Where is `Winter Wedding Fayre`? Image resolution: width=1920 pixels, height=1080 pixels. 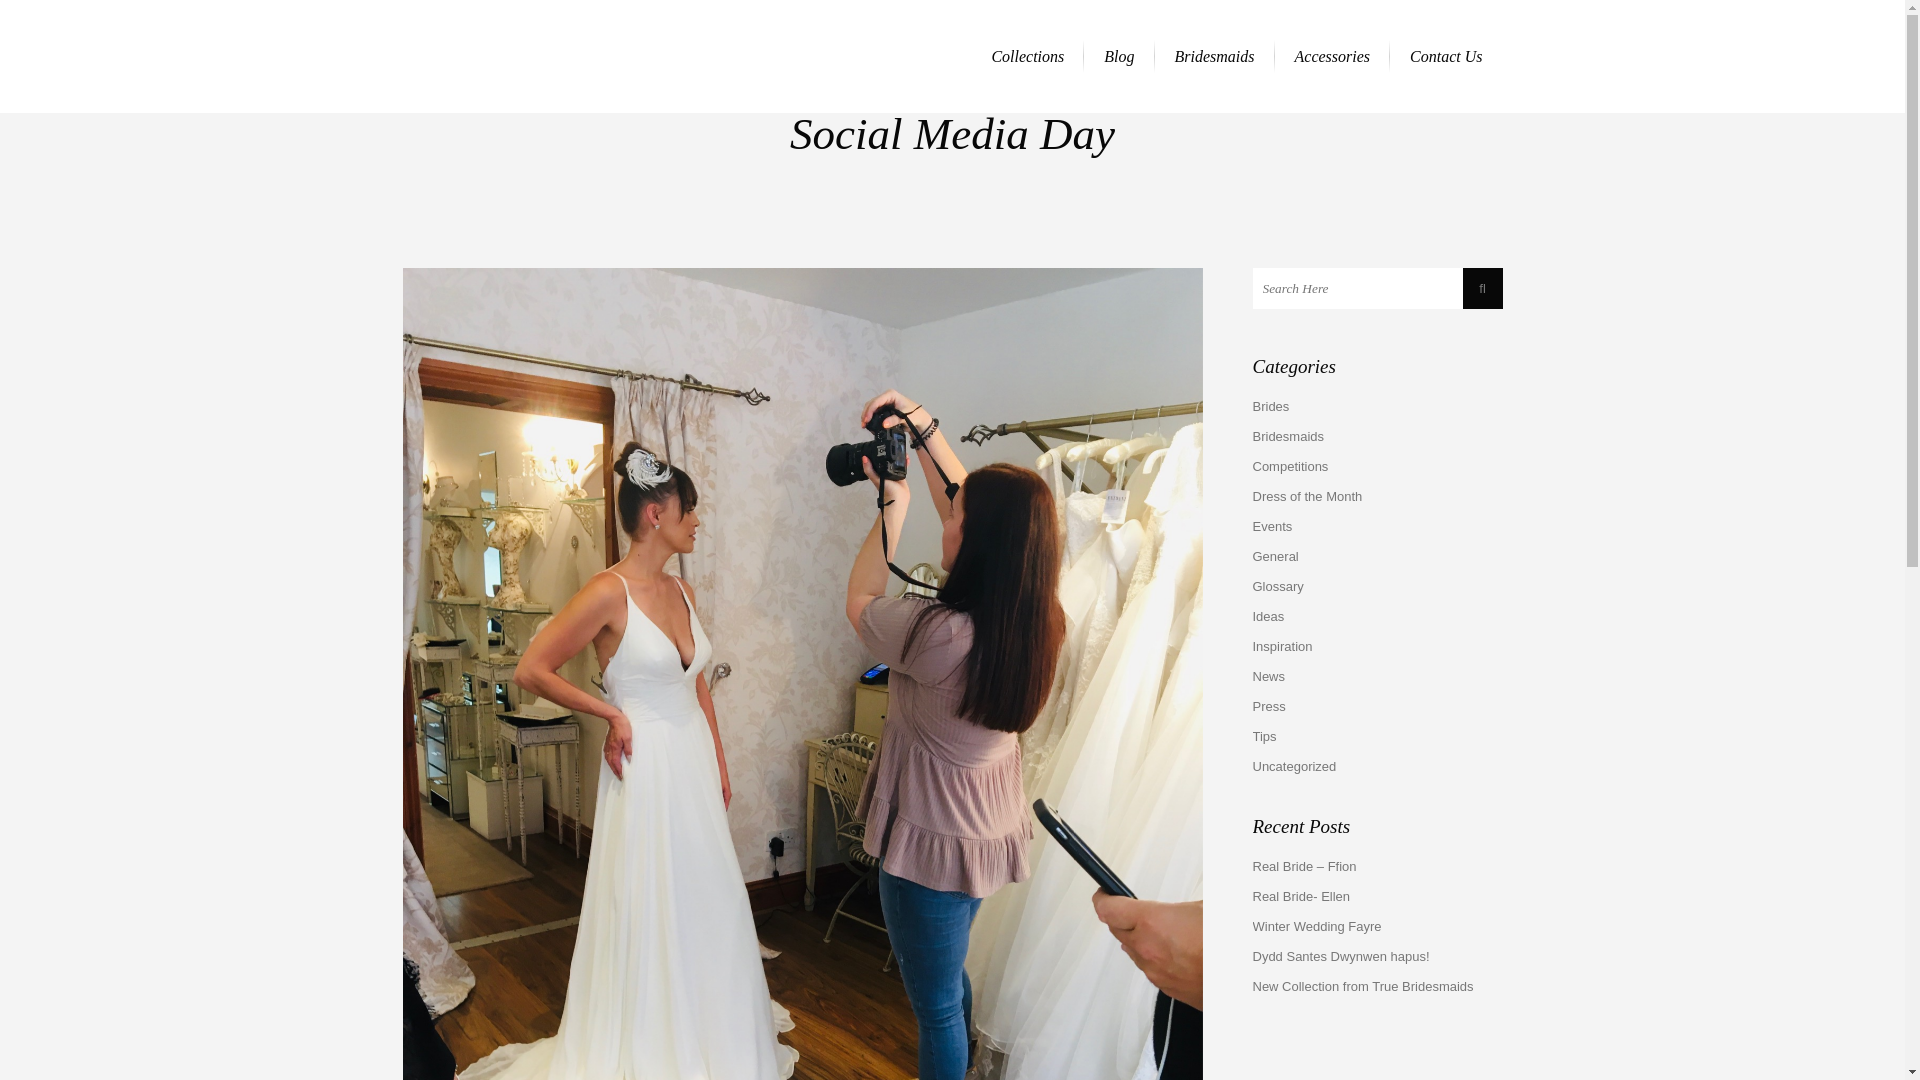 Winter Wedding Fayre is located at coordinates (1316, 926).